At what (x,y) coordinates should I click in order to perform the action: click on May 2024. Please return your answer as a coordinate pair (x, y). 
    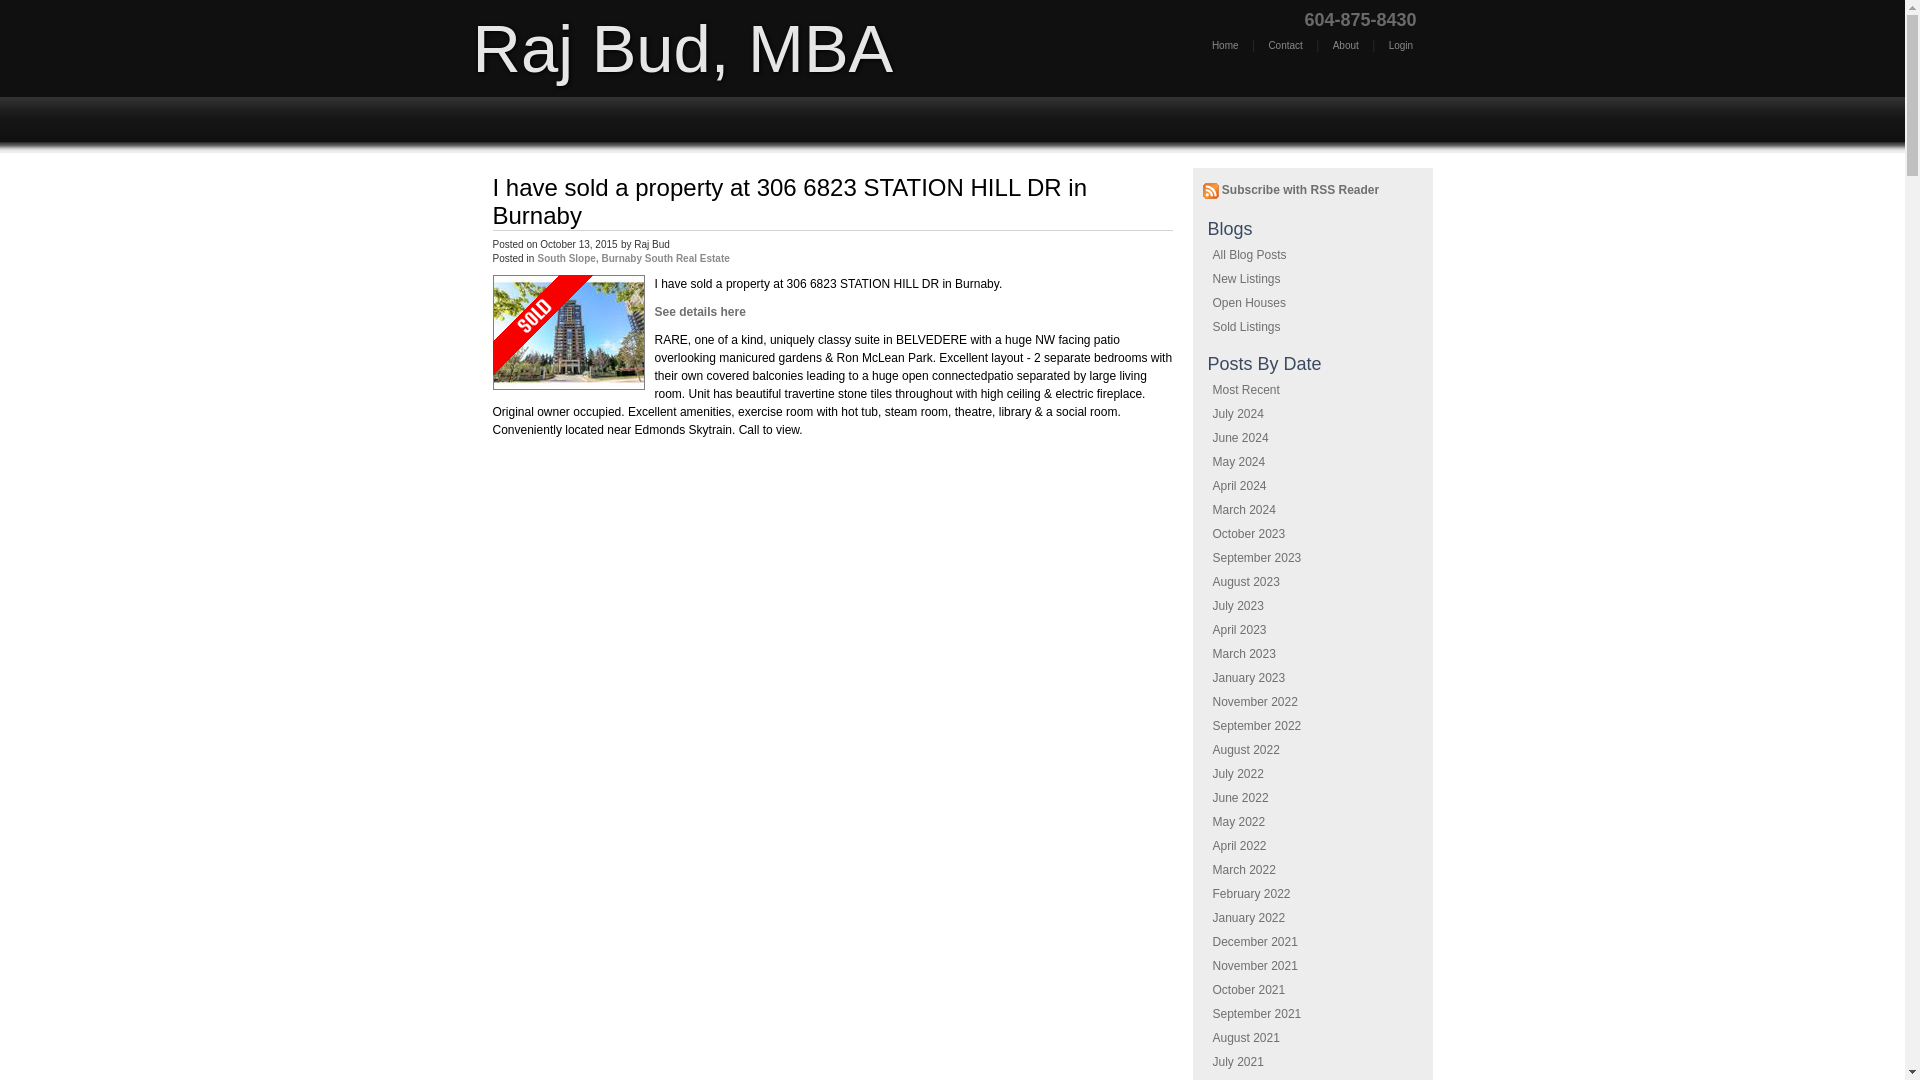
    Looking at the image, I should click on (1238, 461).